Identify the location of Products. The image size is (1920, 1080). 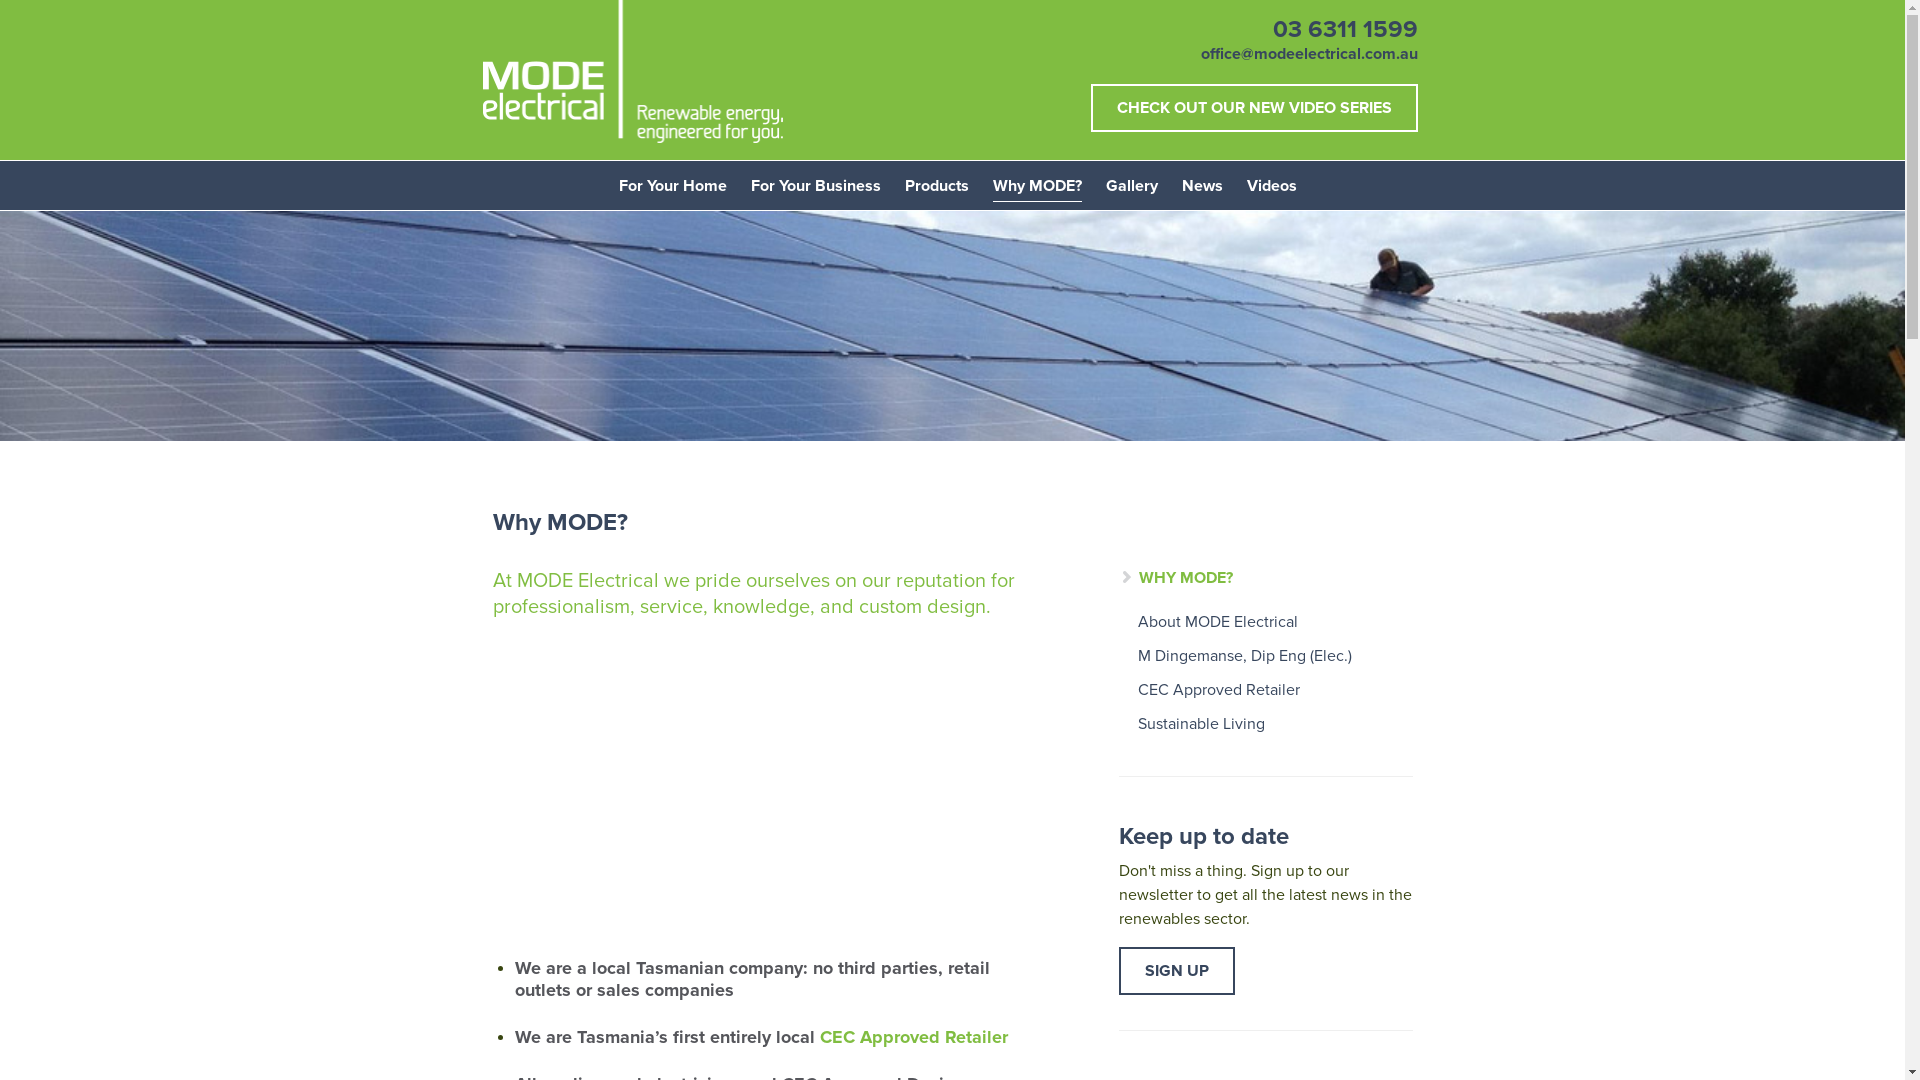
(936, 181).